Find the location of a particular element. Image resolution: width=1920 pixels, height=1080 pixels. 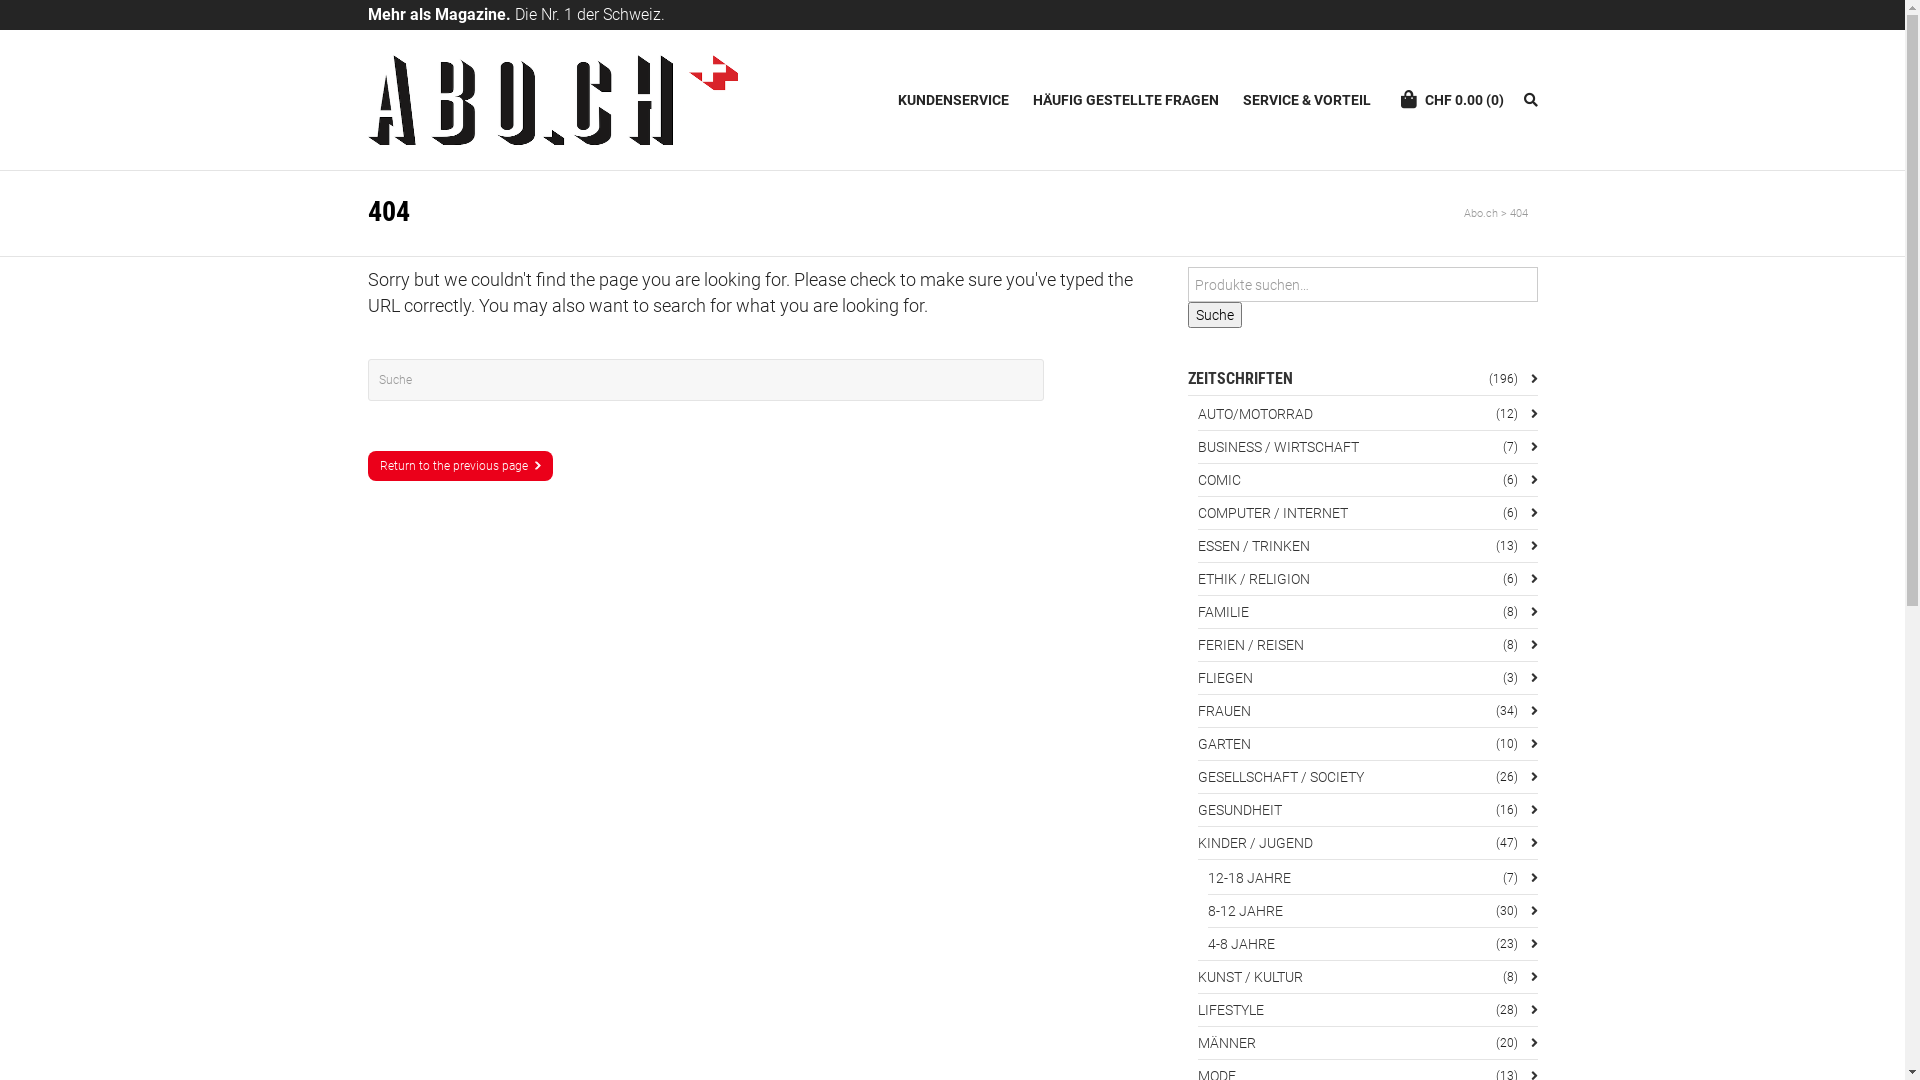

AUTO/MOTORRAD is located at coordinates (1368, 414).